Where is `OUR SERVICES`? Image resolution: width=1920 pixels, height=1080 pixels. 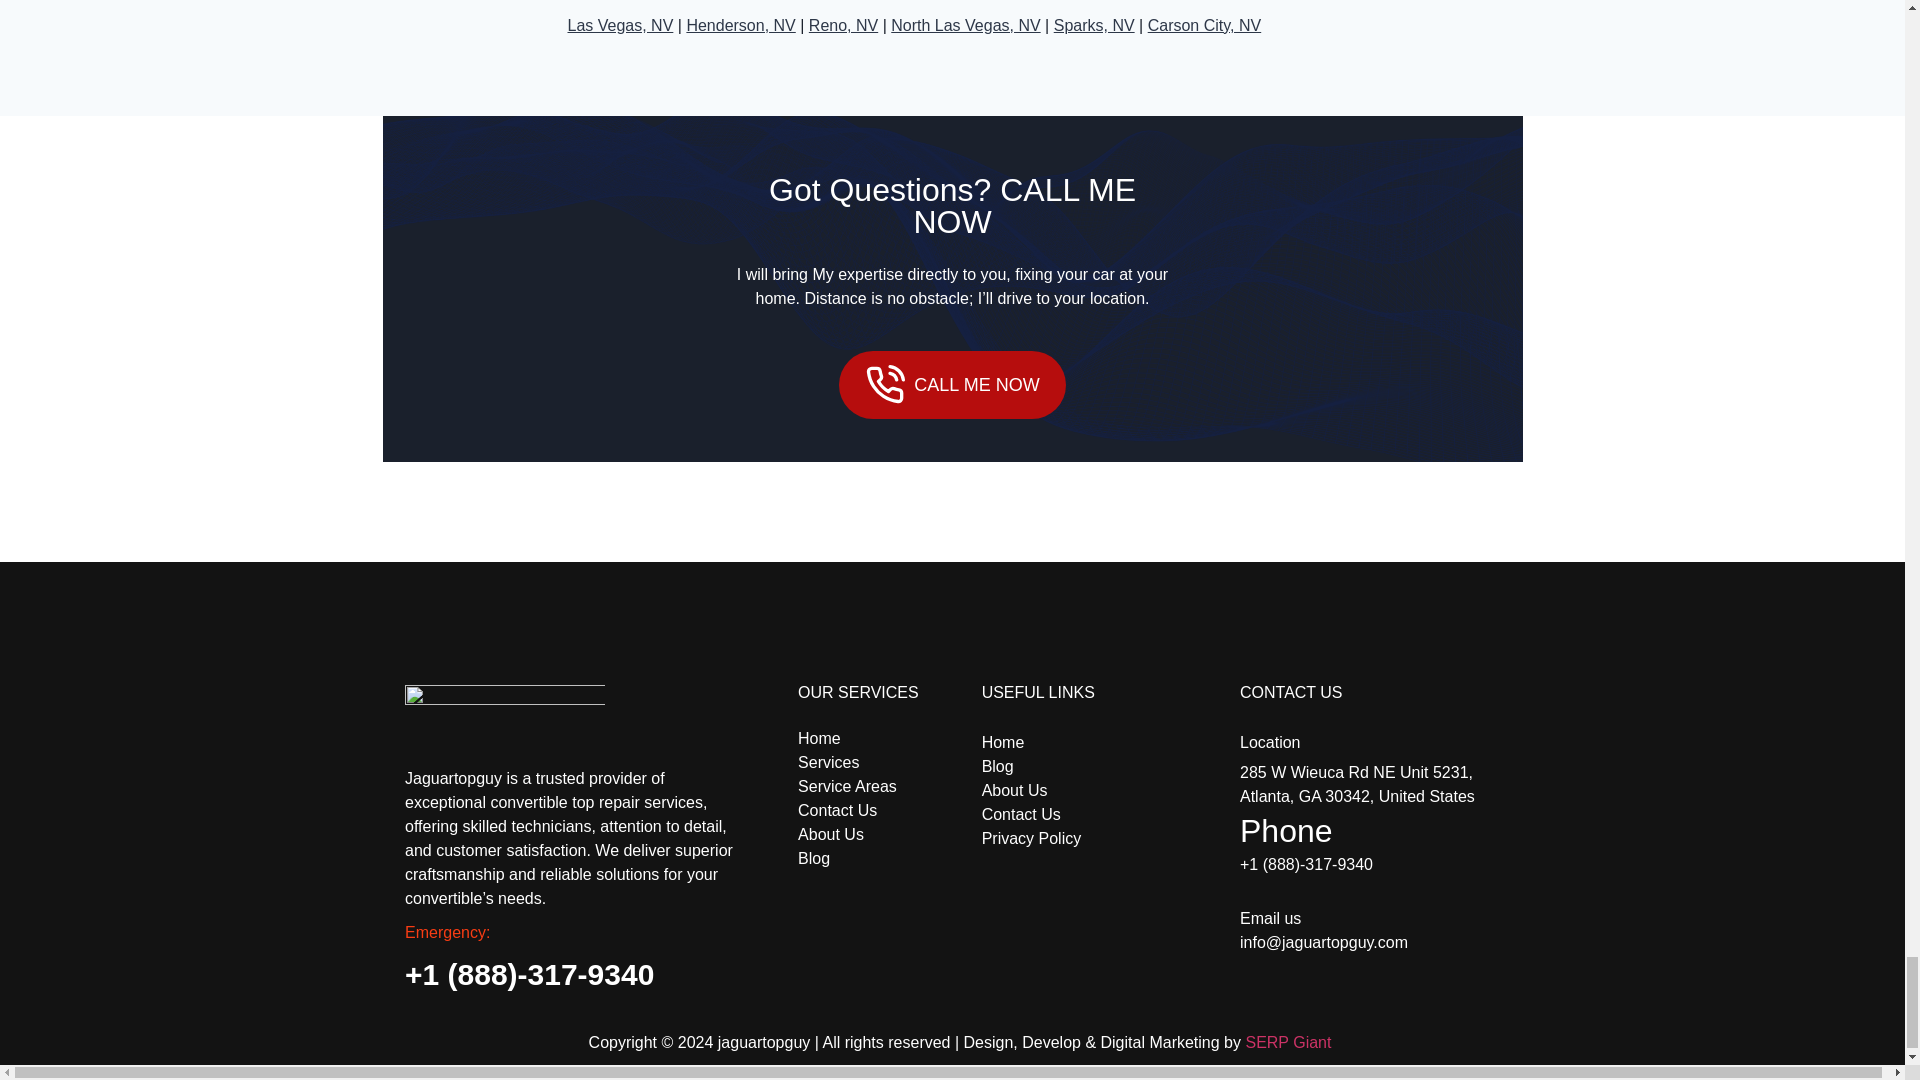
OUR SERVICES is located at coordinates (890, 696).